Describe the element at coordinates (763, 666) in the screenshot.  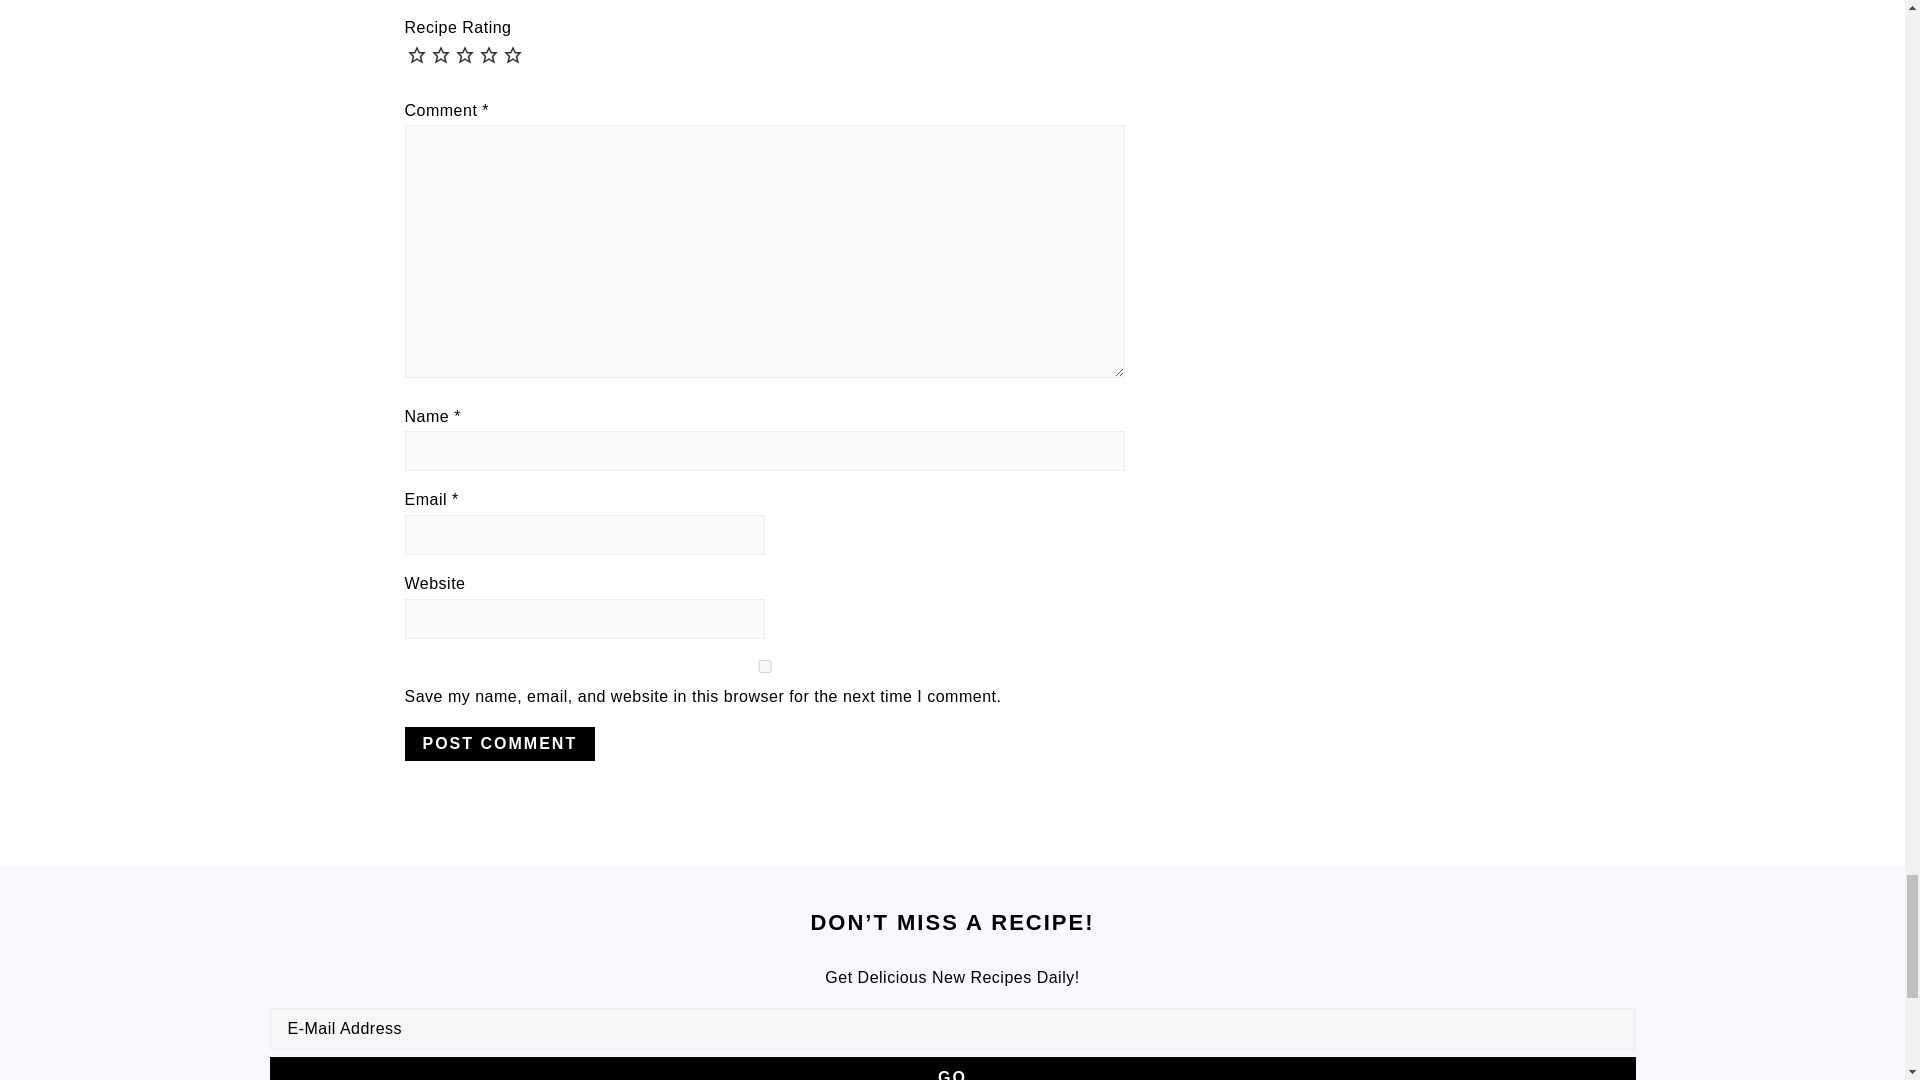
I see `yes` at that location.